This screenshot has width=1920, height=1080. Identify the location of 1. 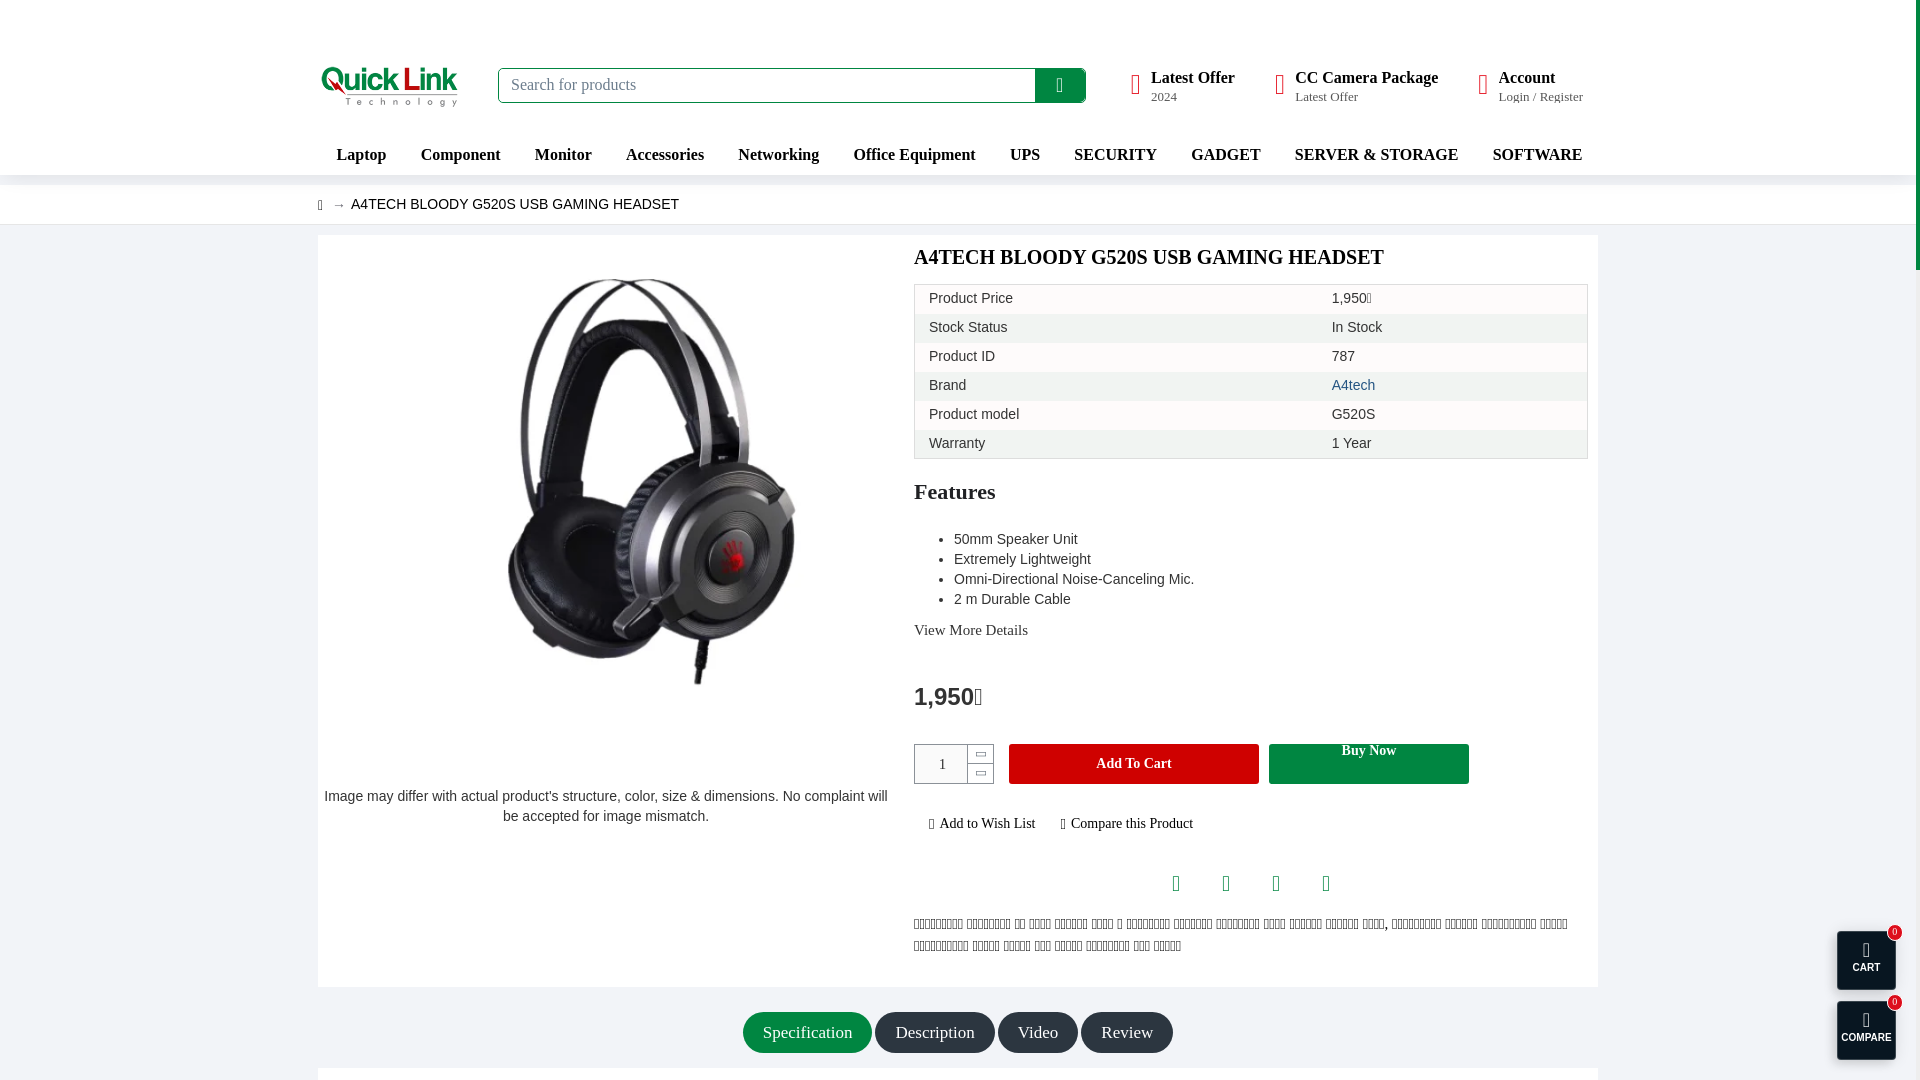
(1182, 84).